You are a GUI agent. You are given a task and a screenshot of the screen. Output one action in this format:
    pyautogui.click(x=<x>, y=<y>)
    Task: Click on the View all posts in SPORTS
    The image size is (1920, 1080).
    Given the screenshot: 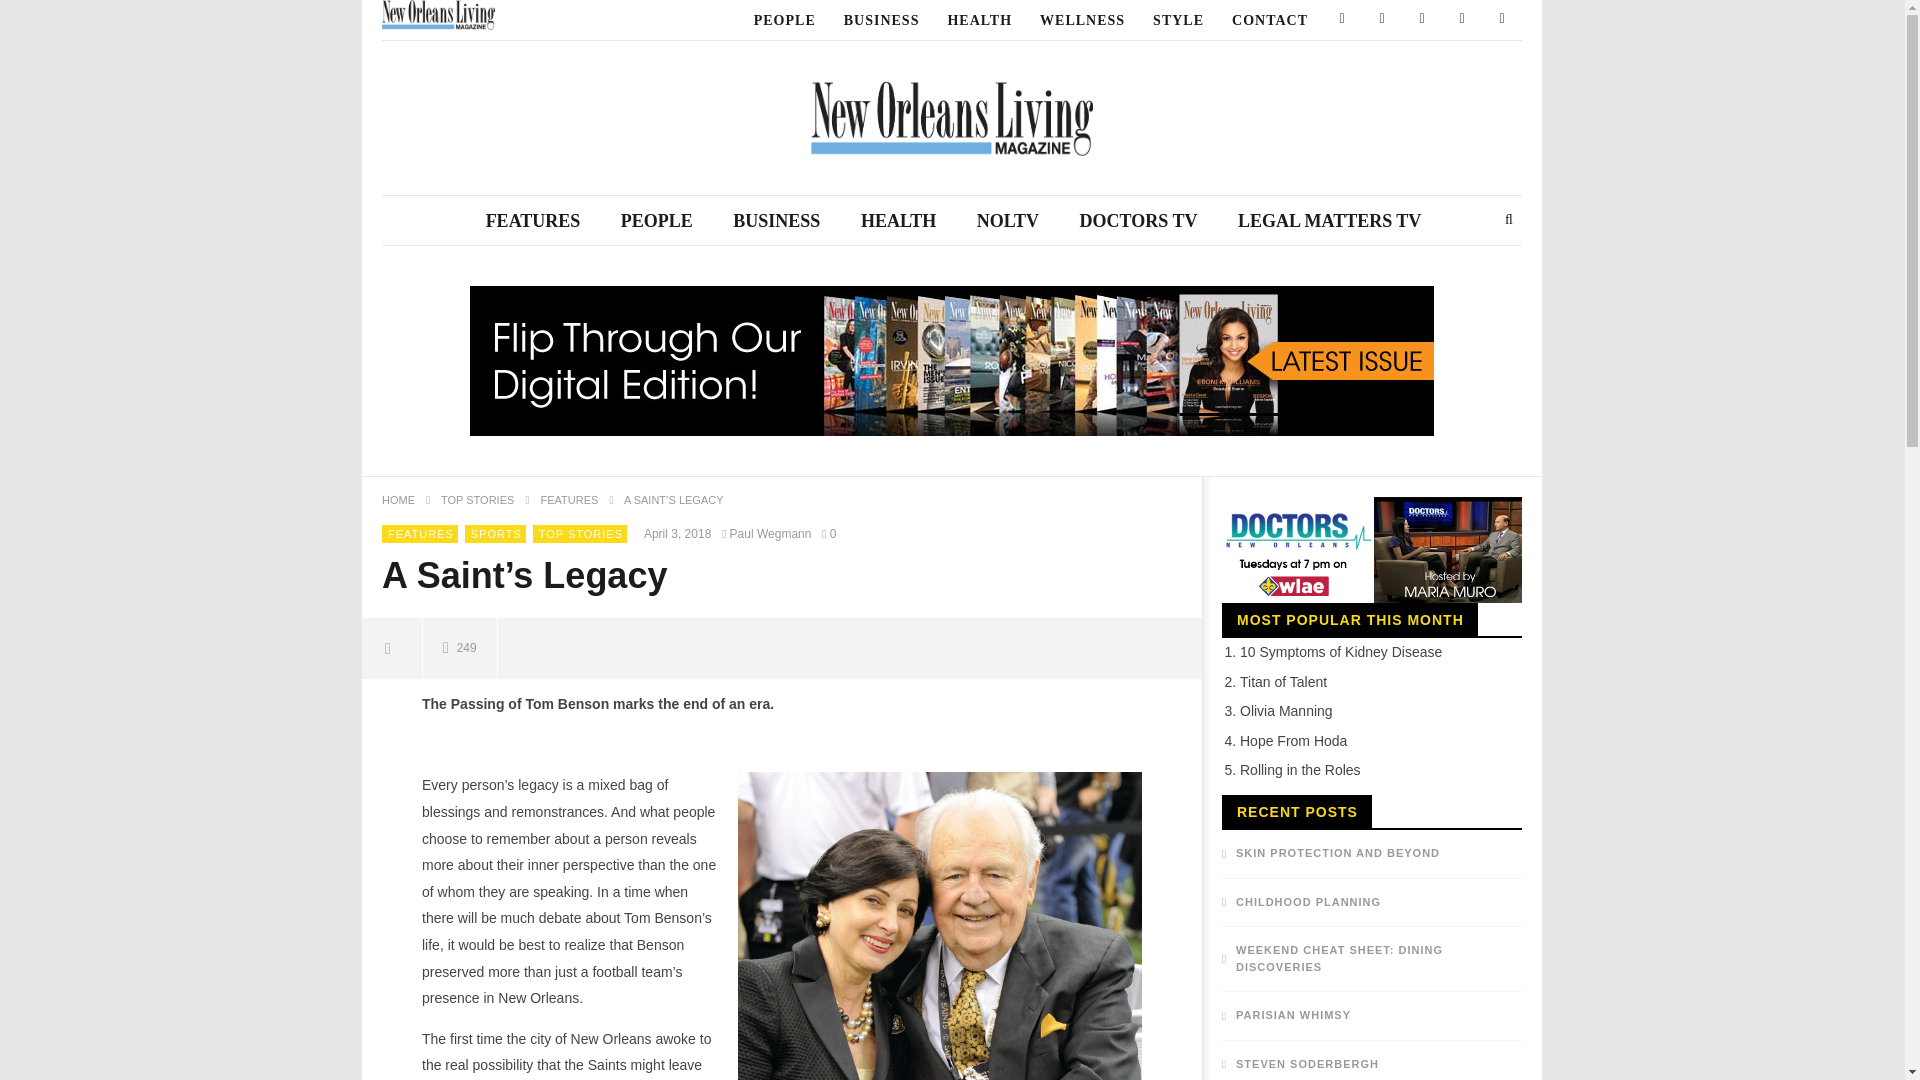 What is the action you would take?
    pyautogui.click(x=496, y=534)
    